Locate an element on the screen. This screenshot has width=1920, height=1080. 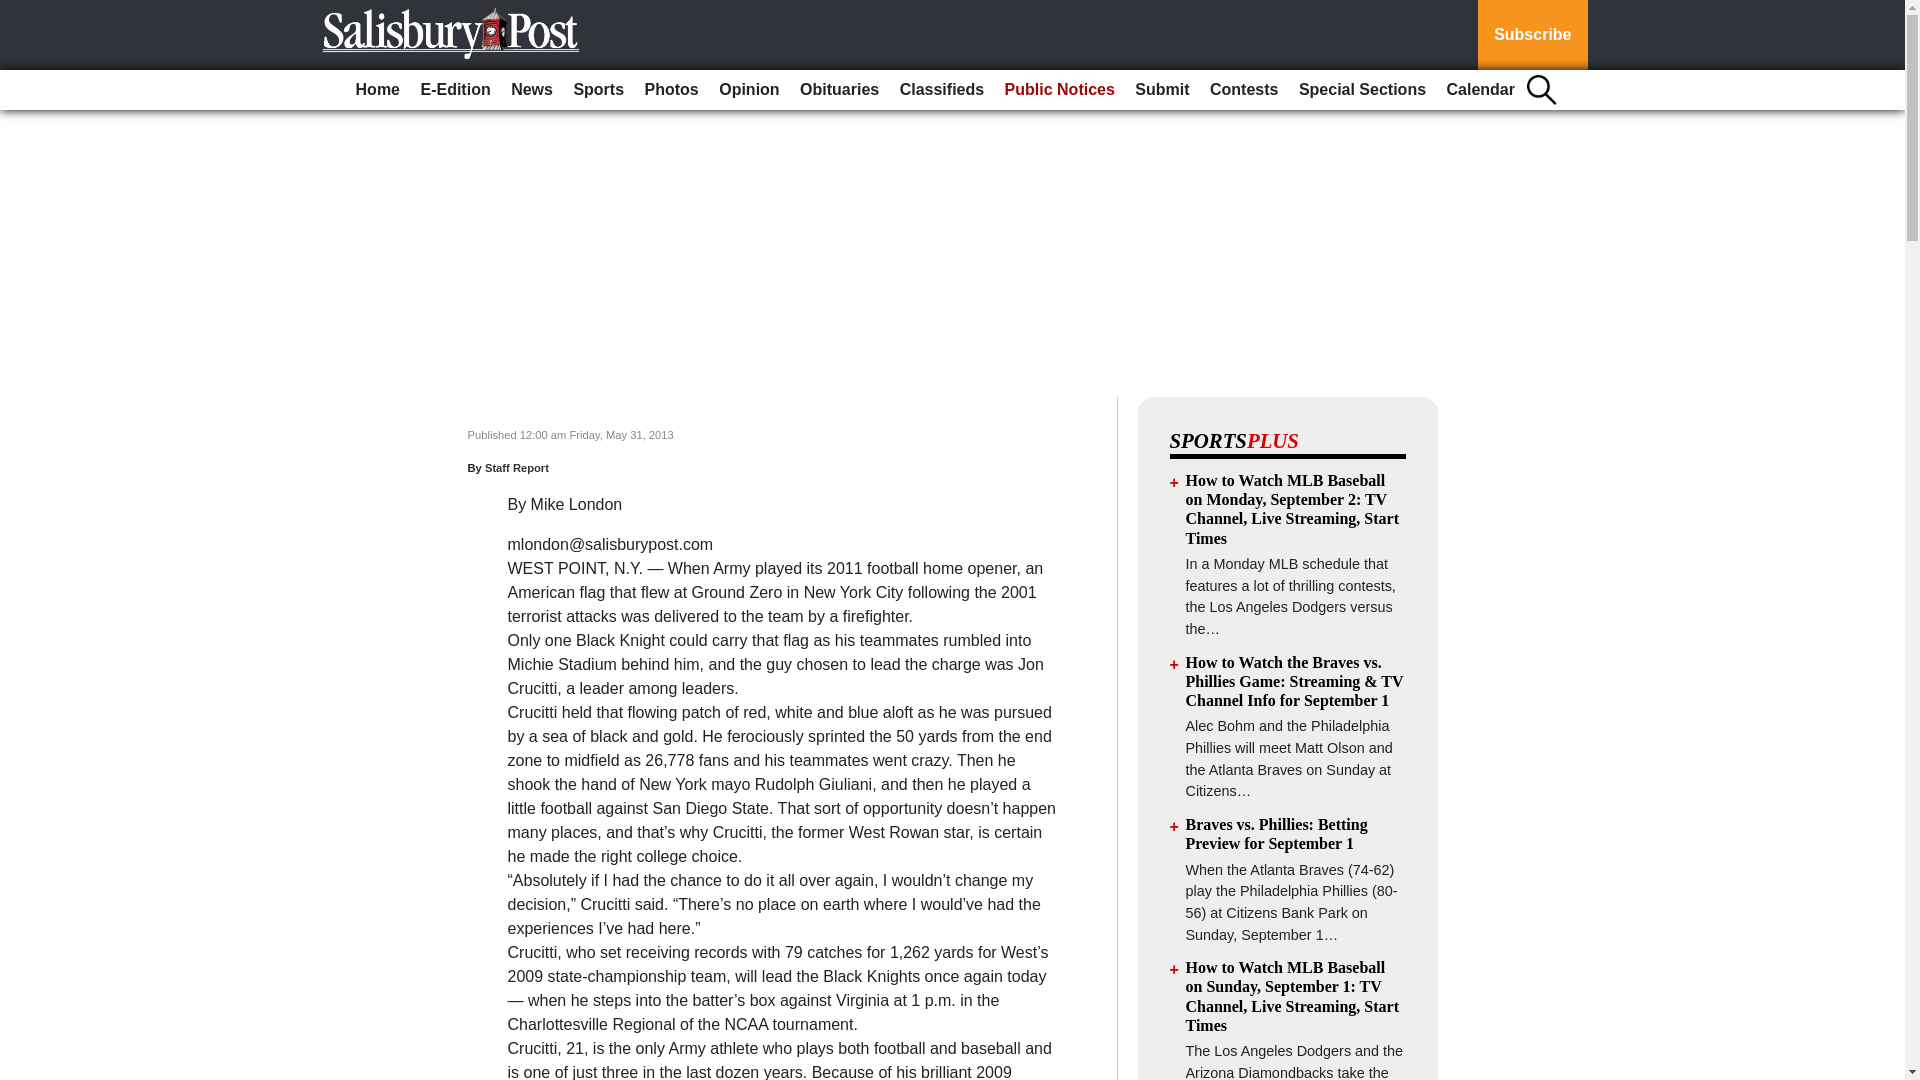
Public Notices is located at coordinates (1060, 90).